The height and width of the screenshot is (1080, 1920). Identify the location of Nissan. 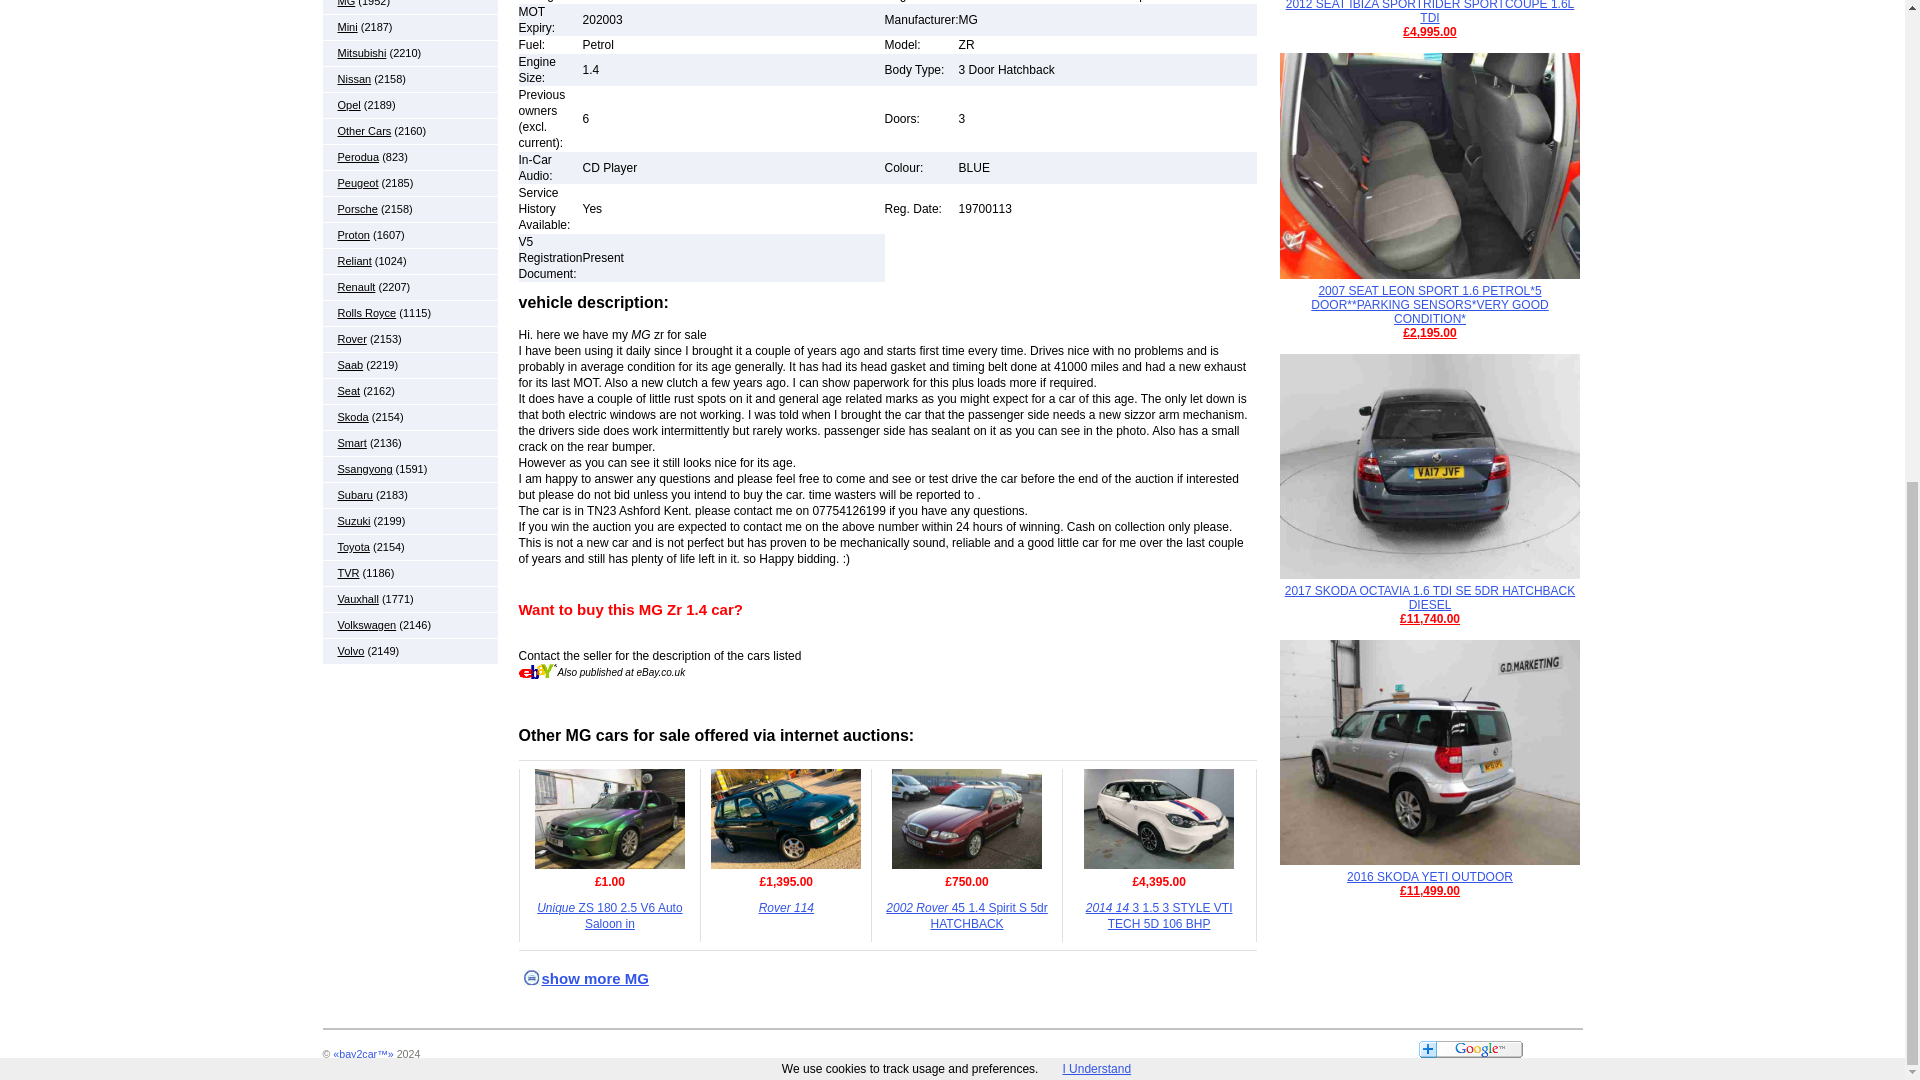
(354, 79).